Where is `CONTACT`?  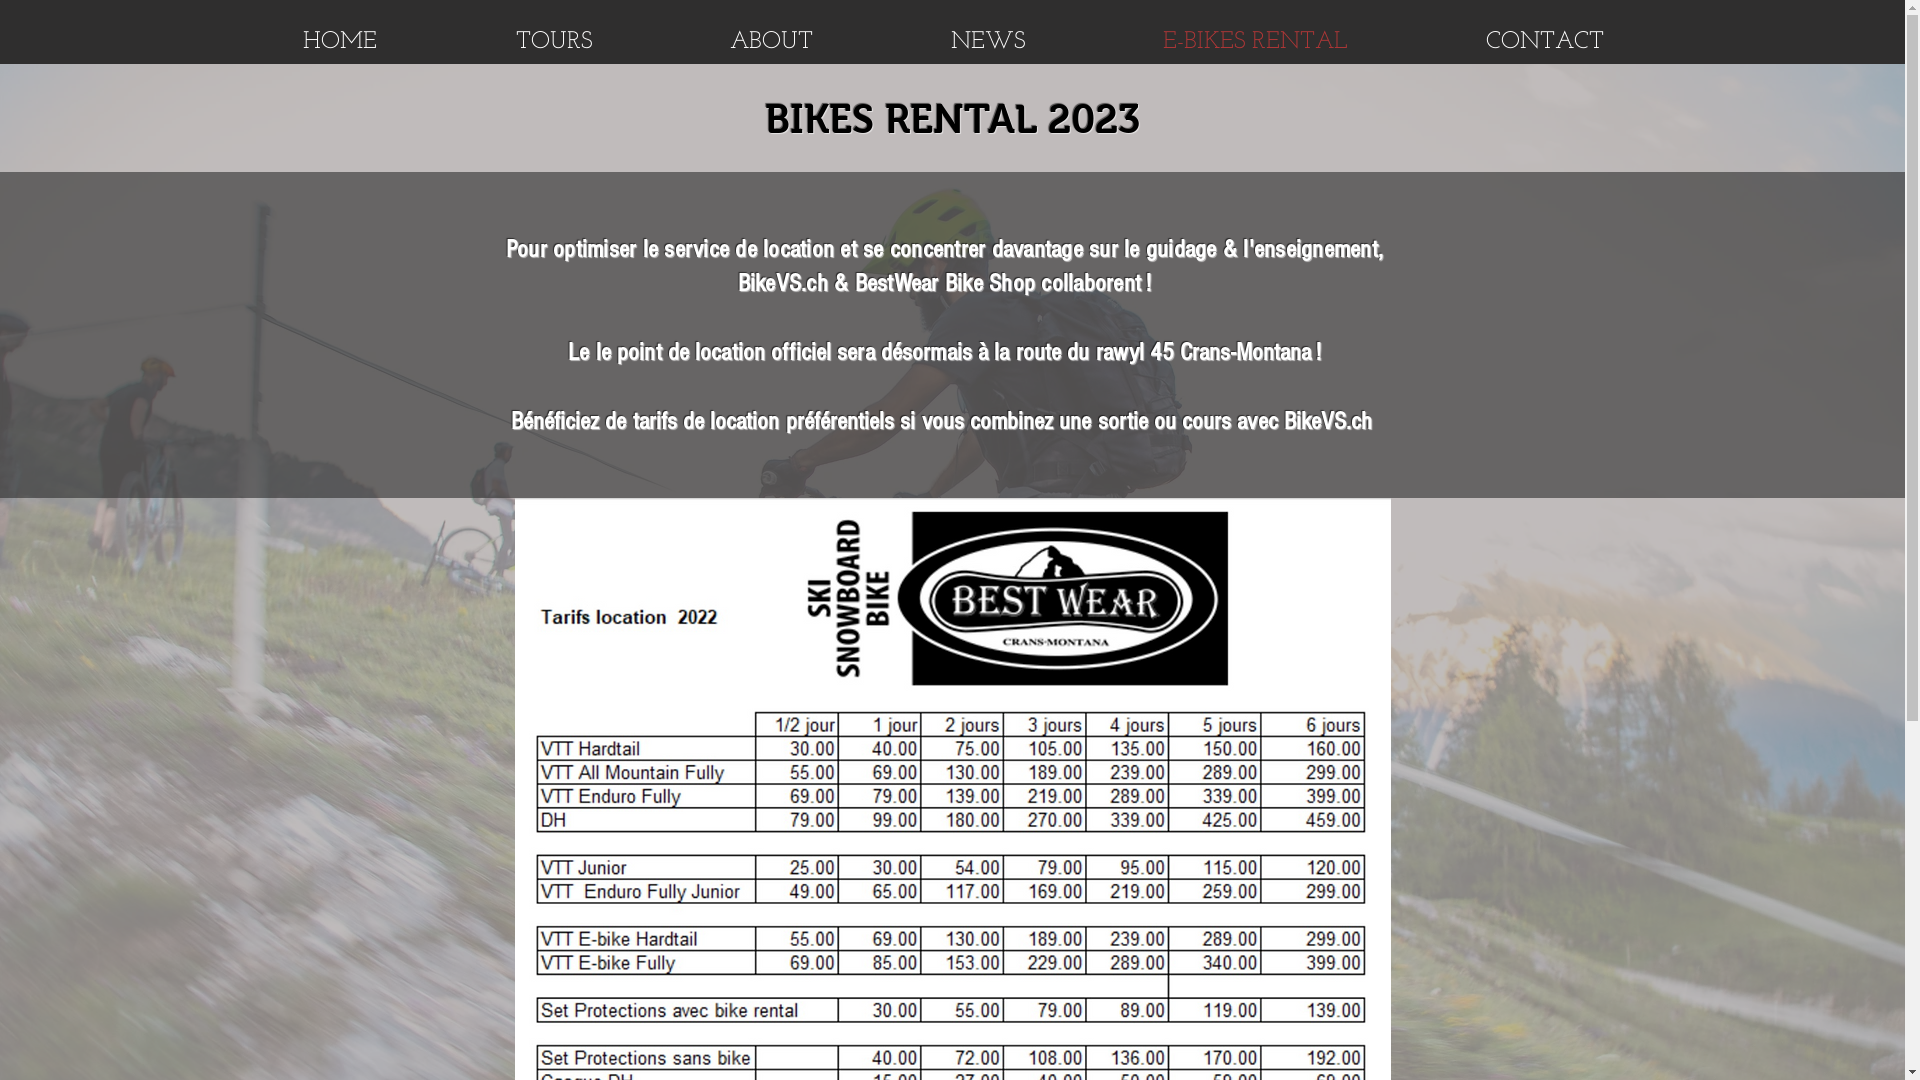
CONTACT is located at coordinates (1546, 42).